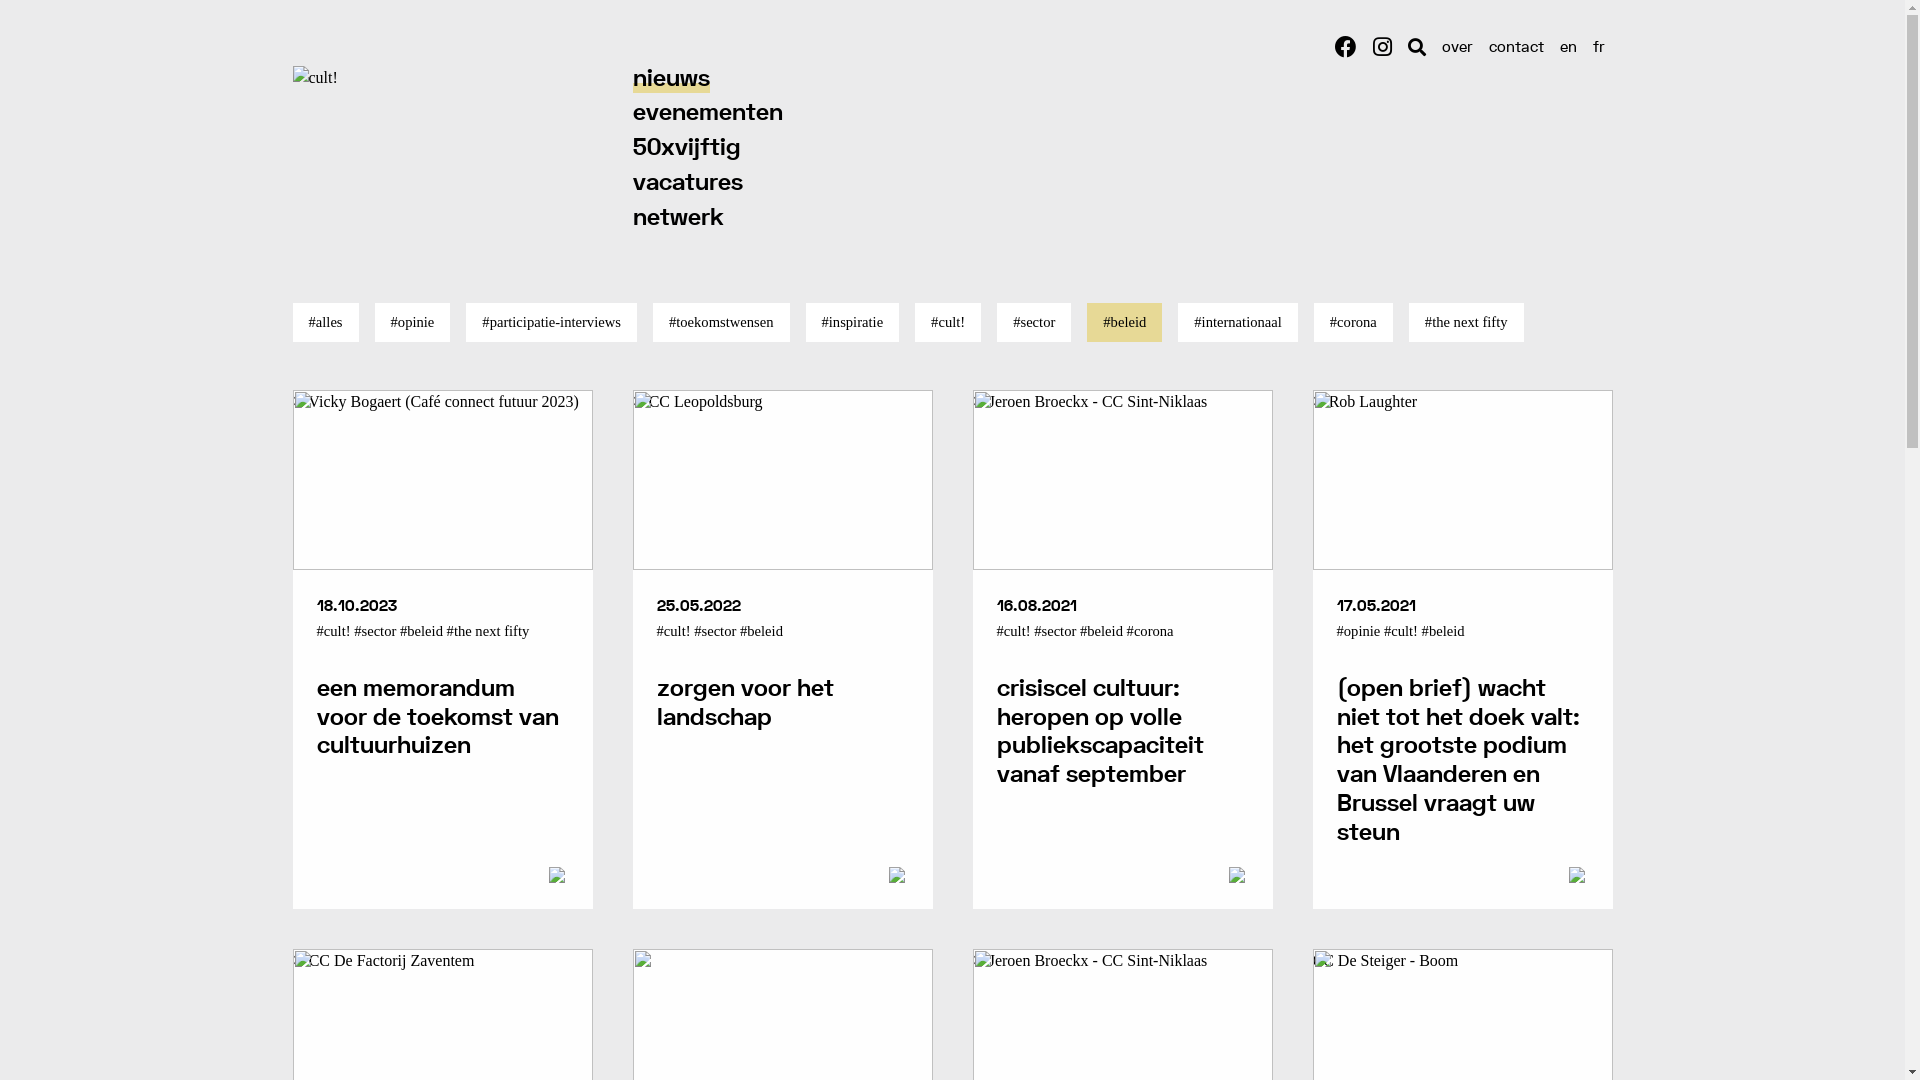 This screenshot has width=1920, height=1080. What do you see at coordinates (707, 114) in the screenshot?
I see `evenementen` at bounding box center [707, 114].